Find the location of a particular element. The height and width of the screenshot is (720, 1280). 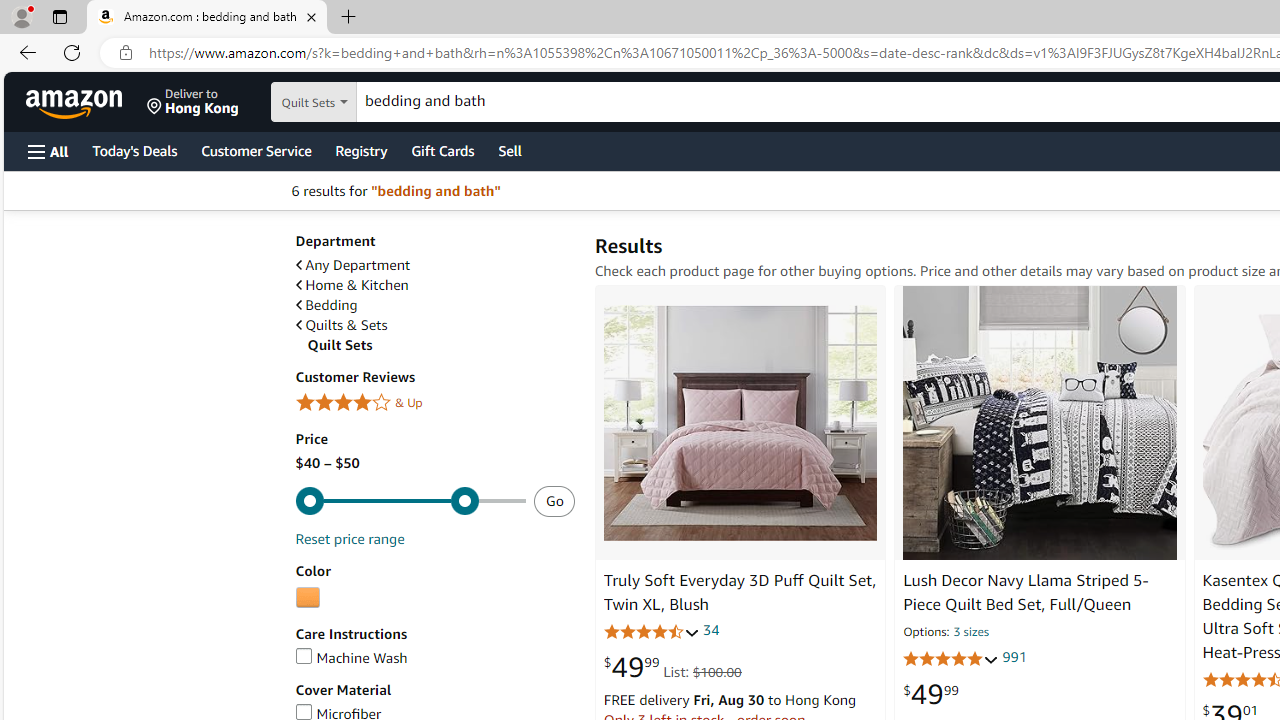

Open Menu is located at coordinates (48, 151).